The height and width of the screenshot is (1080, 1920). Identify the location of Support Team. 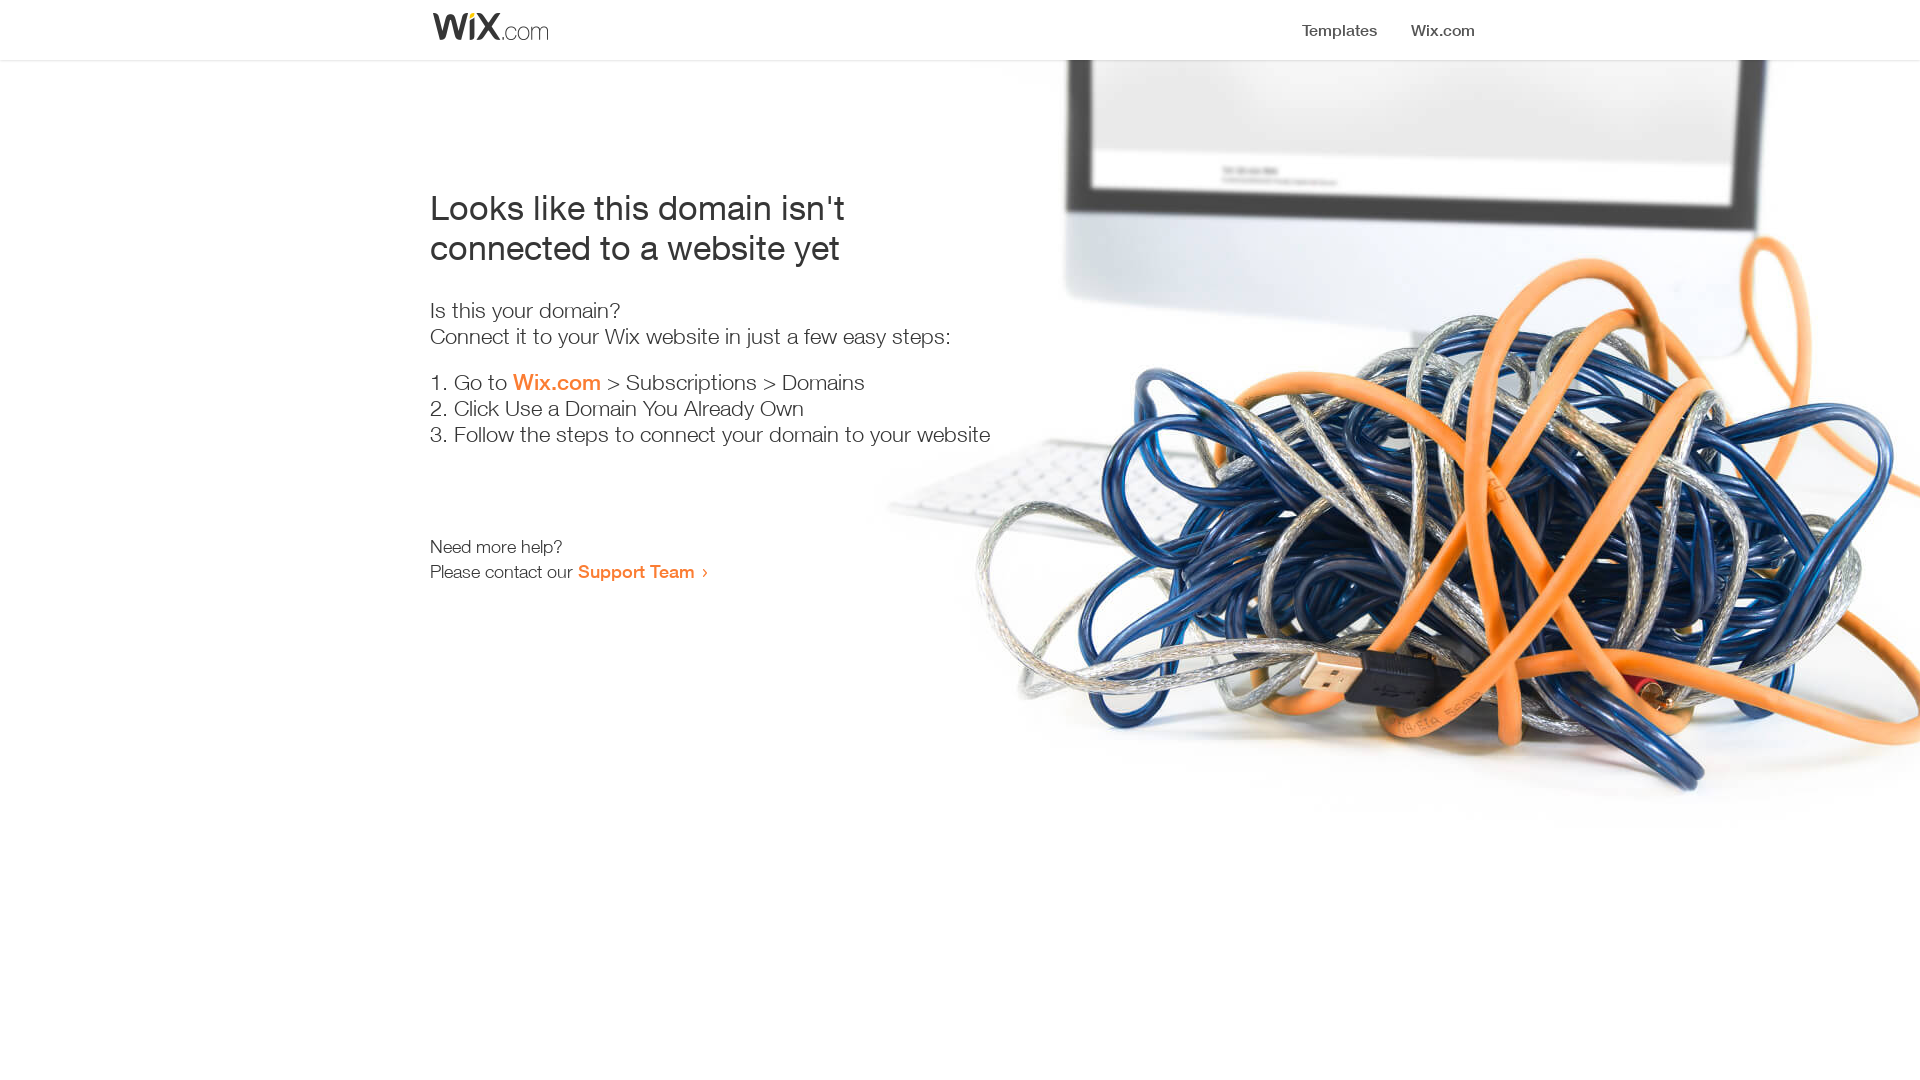
(636, 571).